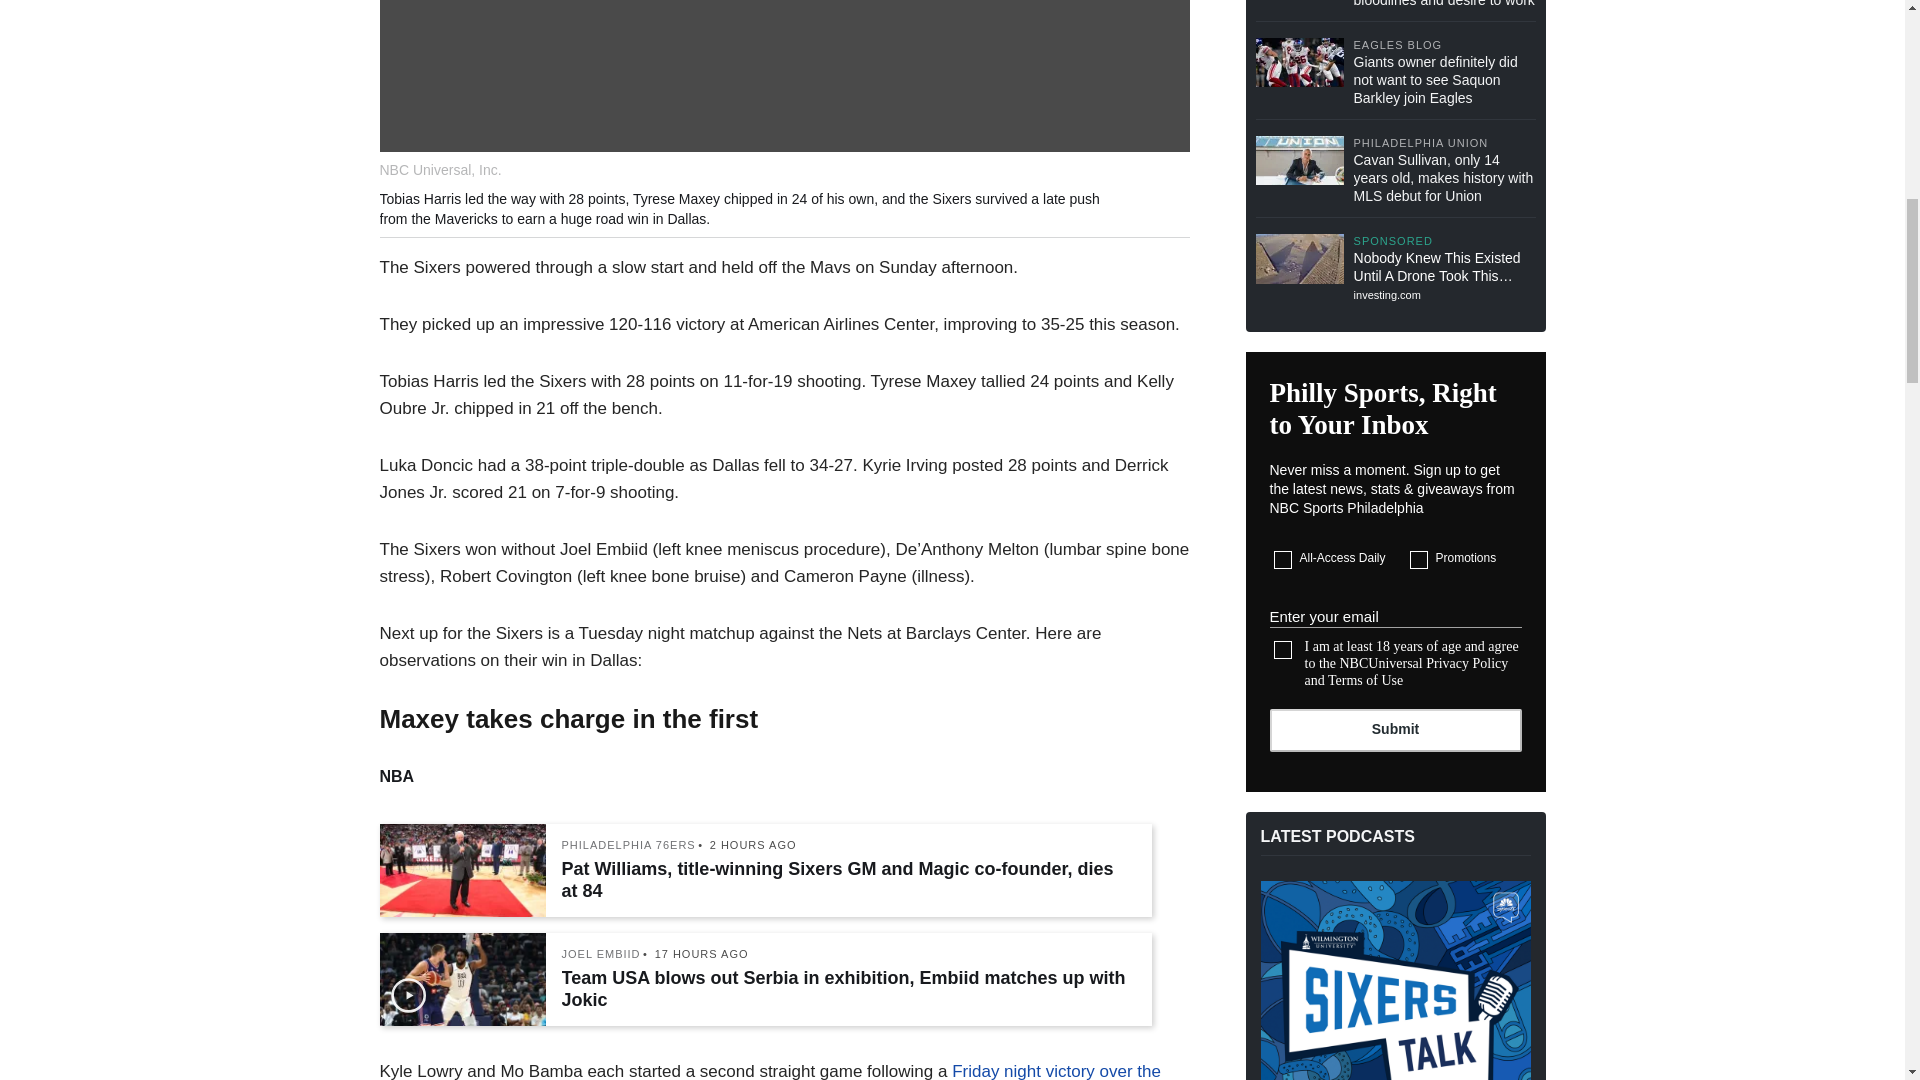 The height and width of the screenshot is (1080, 1920). I want to click on PHILADELPHIA 76ERS, so click(628, 846).